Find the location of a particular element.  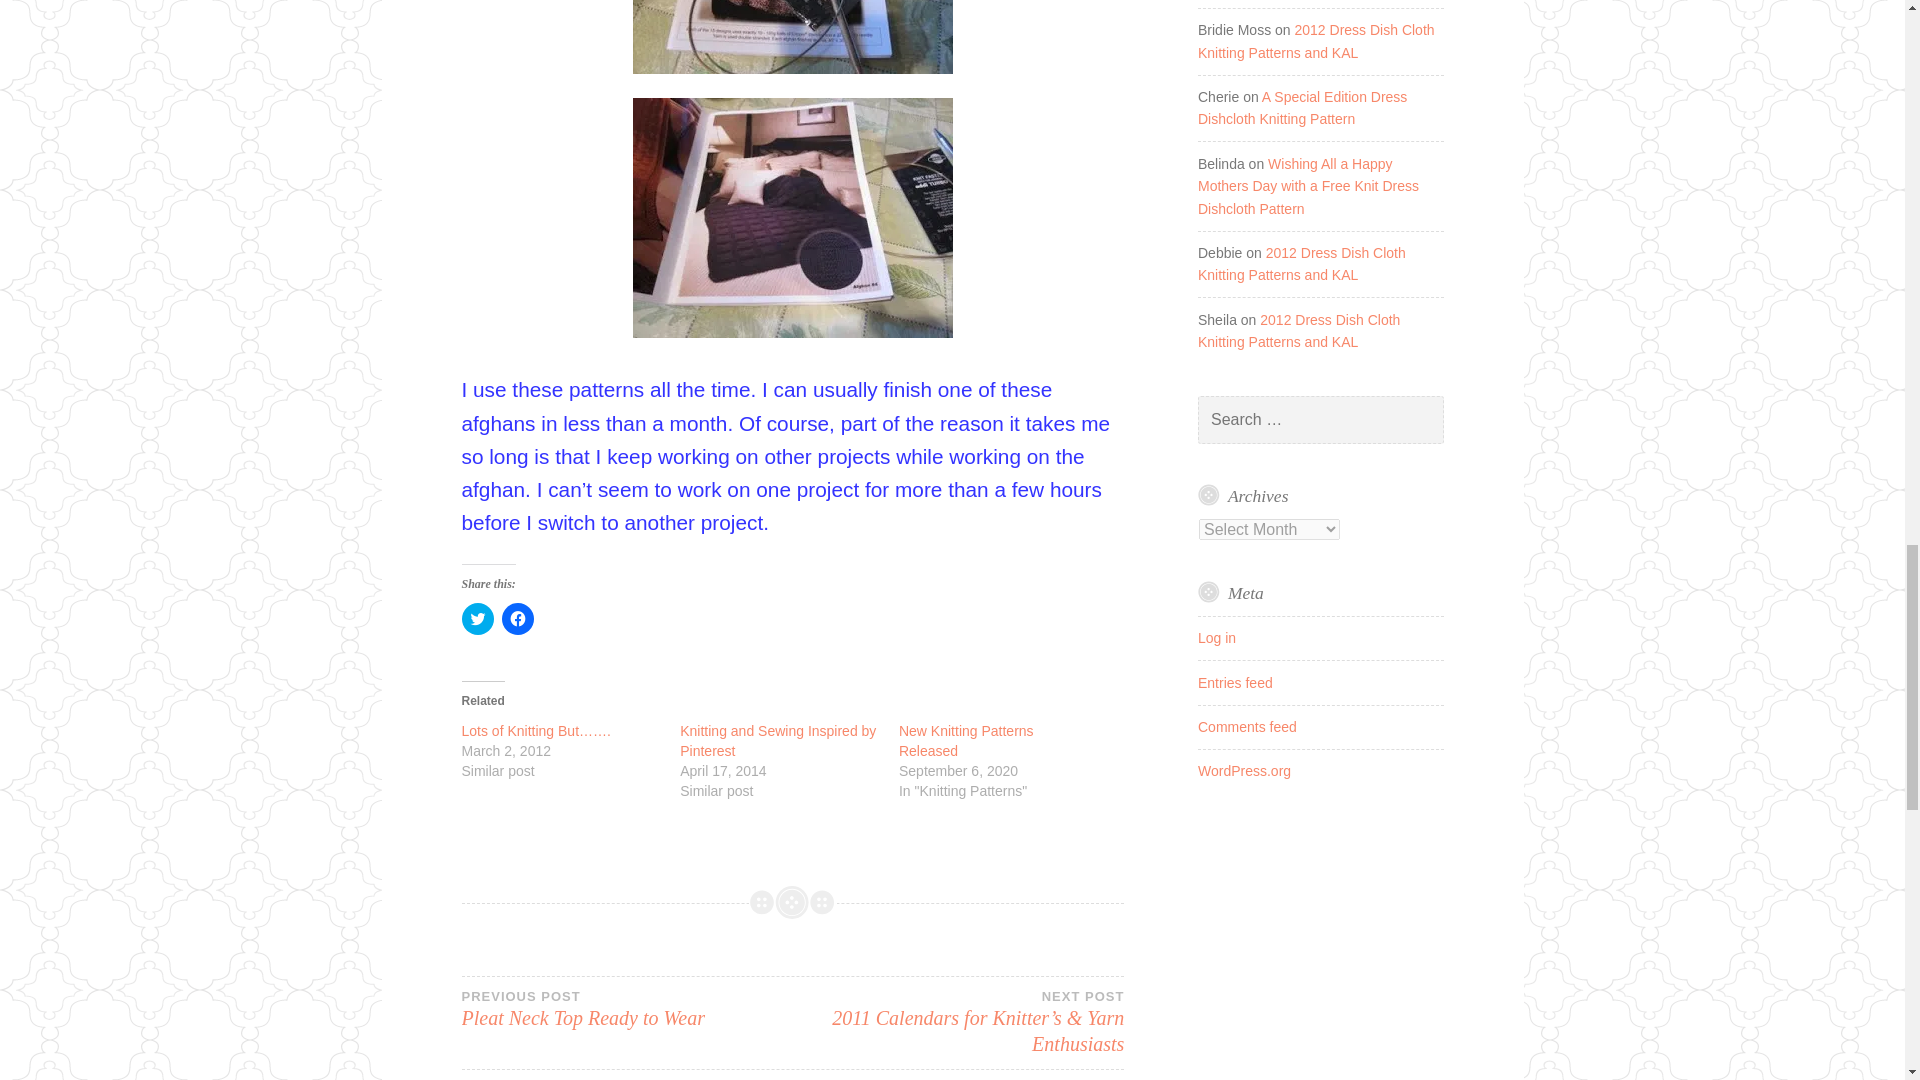

Click to share on Facebook is located at coordinates (966, 740).